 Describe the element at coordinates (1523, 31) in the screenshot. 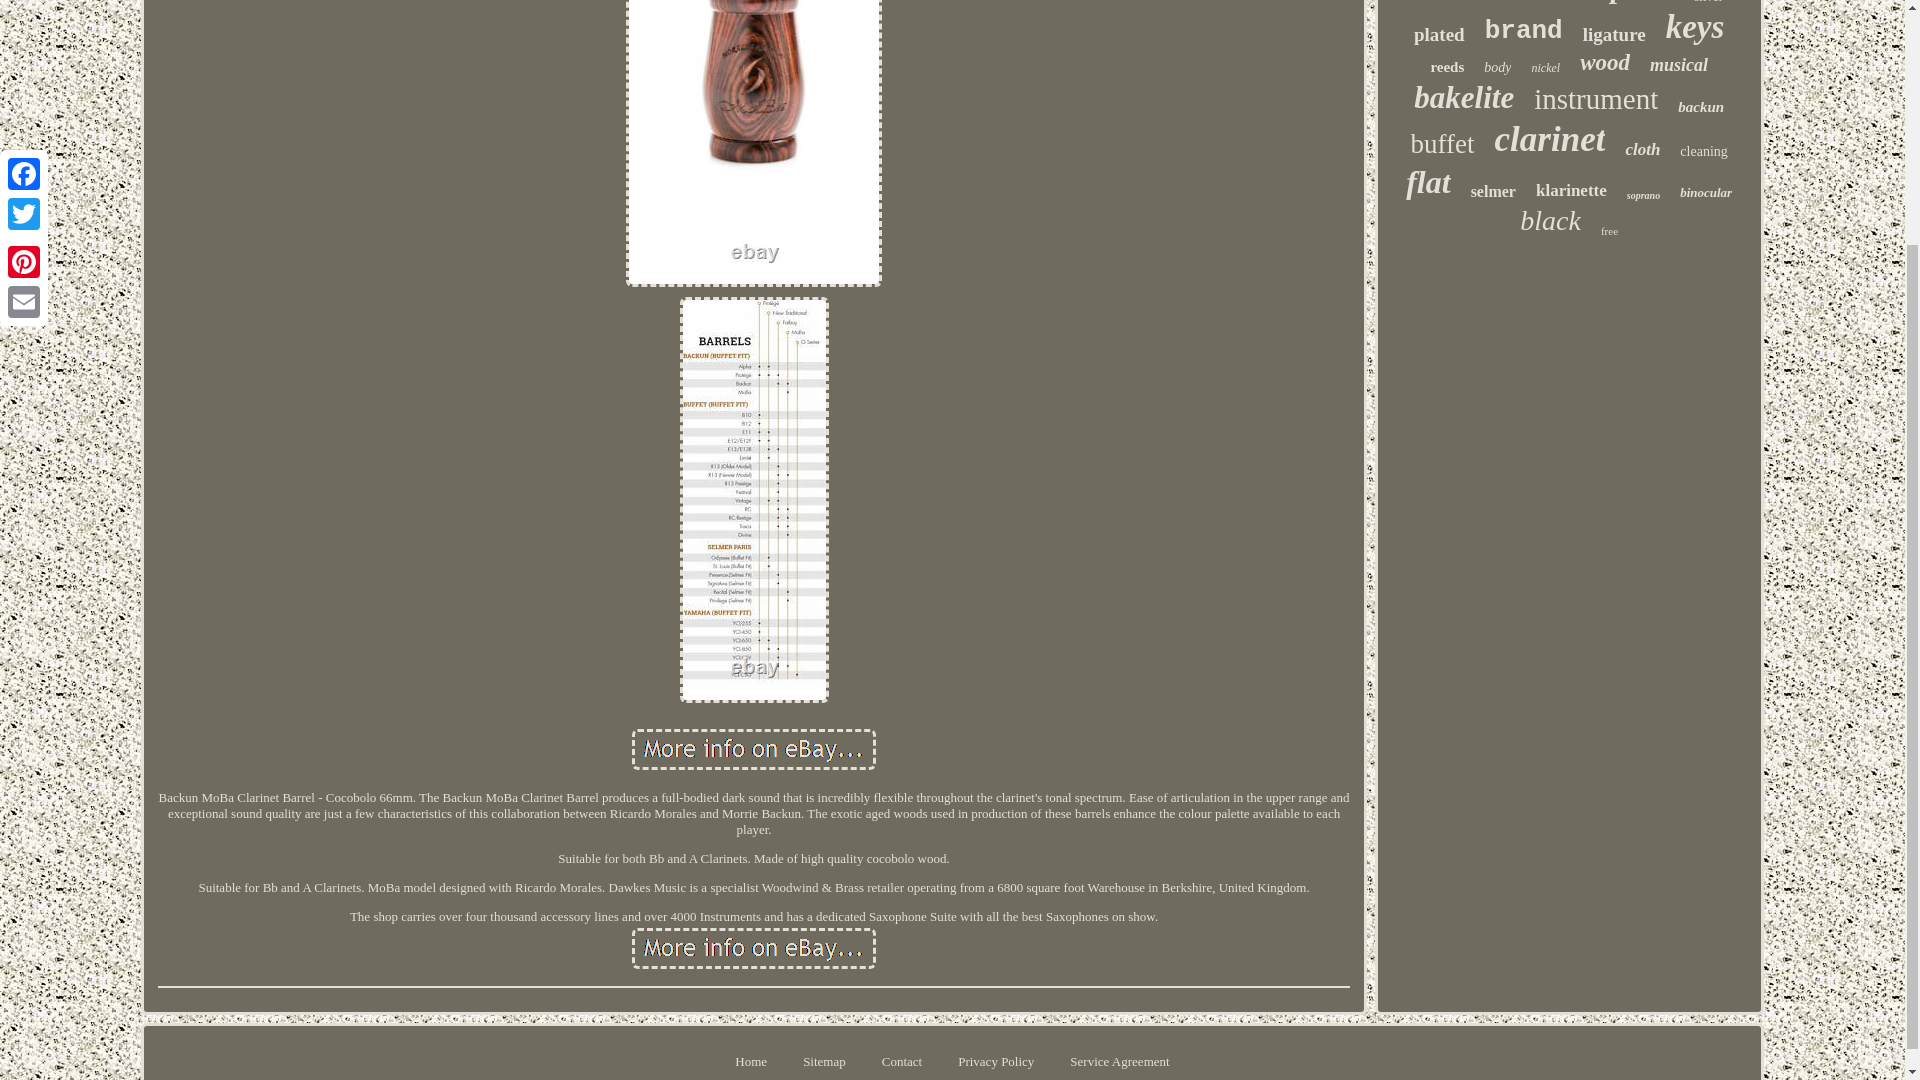

I see `brand` at that location.